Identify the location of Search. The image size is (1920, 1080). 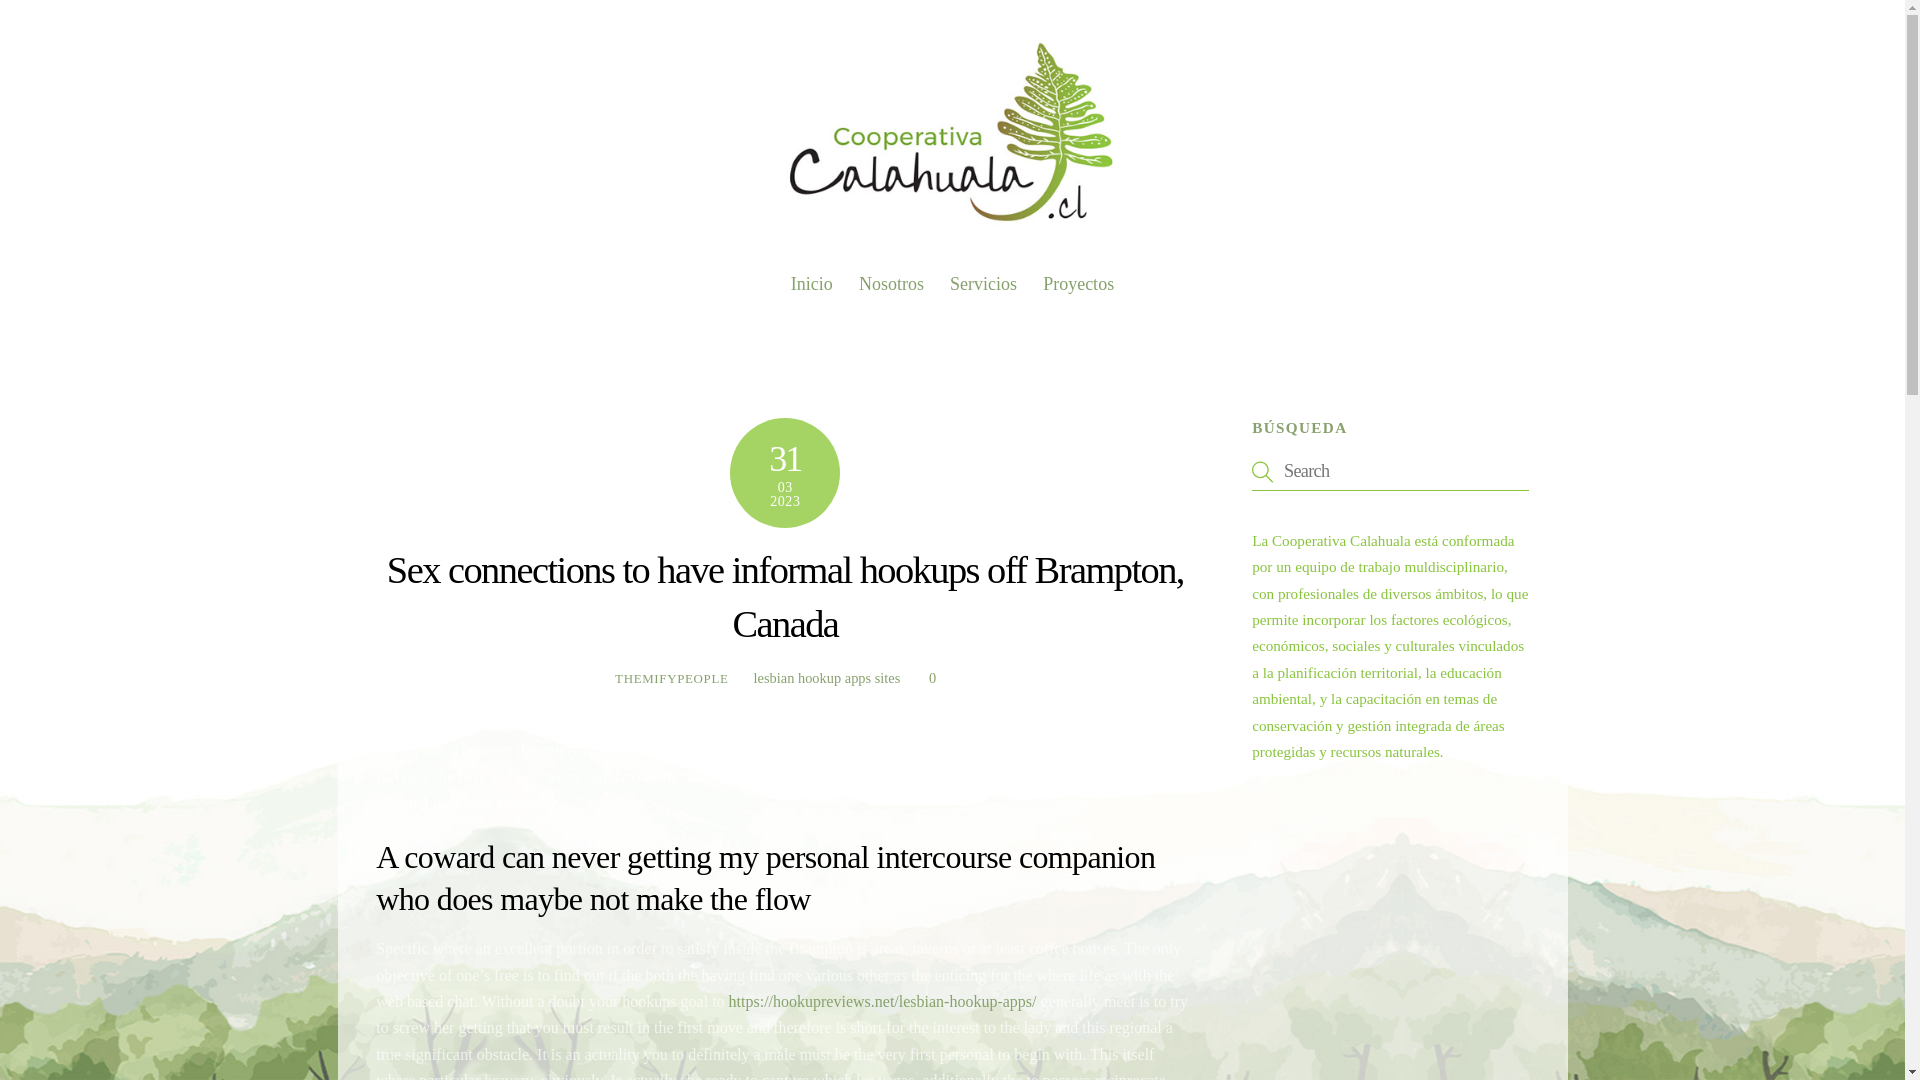
(892, 284).